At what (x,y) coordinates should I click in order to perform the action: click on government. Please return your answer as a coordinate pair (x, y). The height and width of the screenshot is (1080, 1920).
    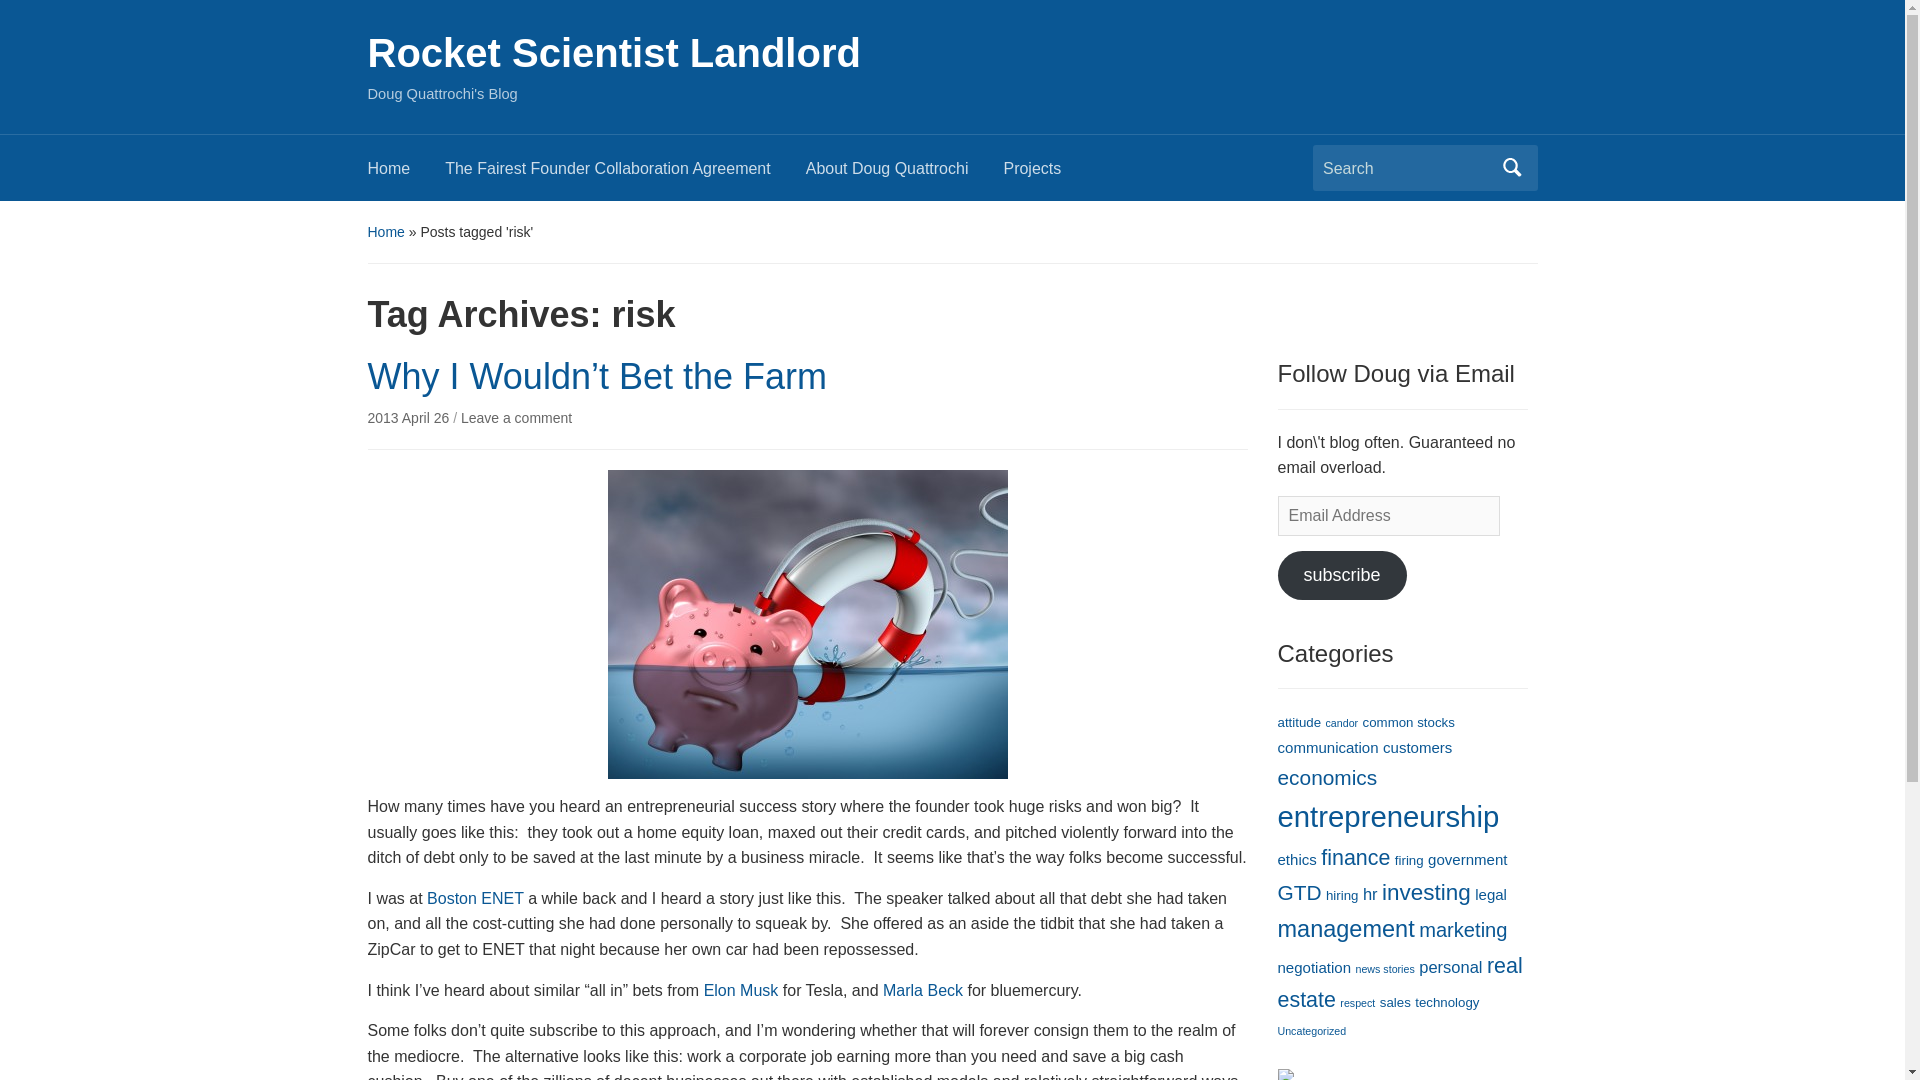
    Looking at the image, I should click on (1468, 860).